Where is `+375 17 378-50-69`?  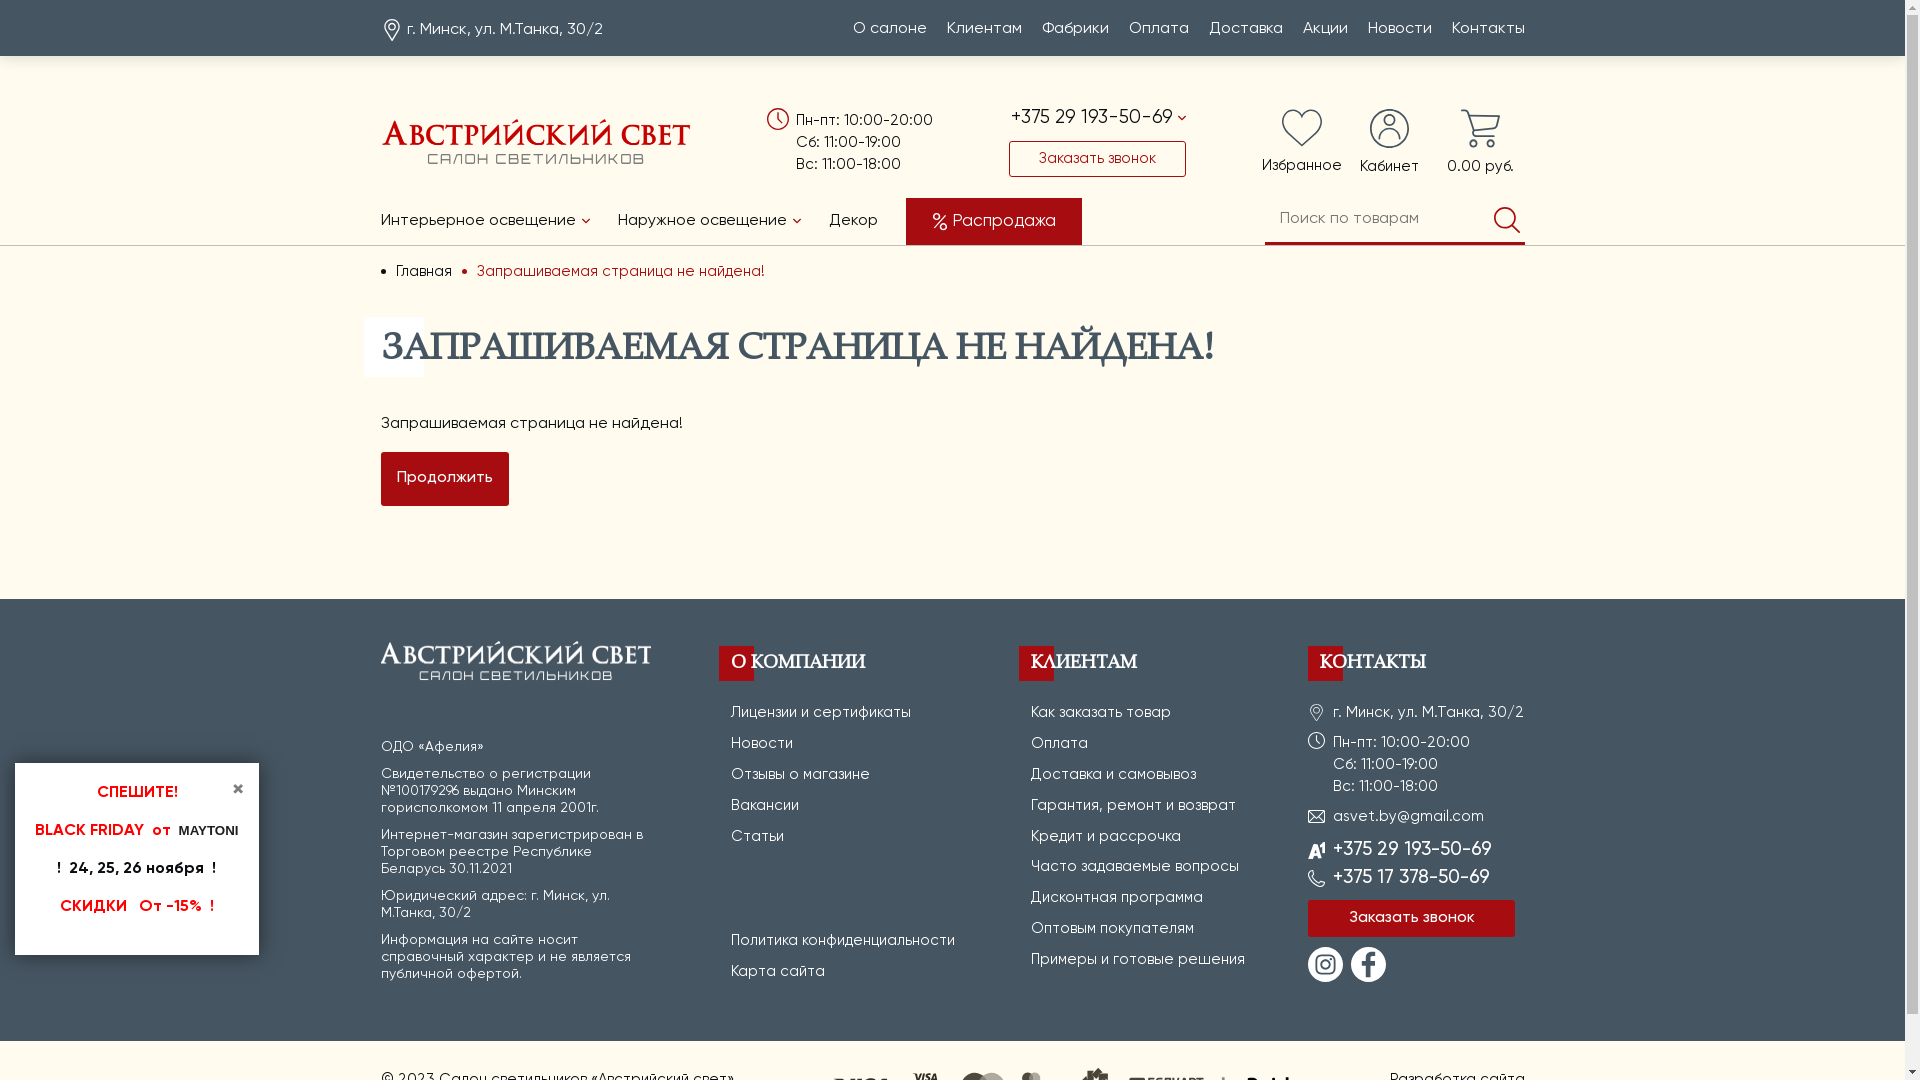
+375 17 378-50-69 is located at coordinates (1412, 878).